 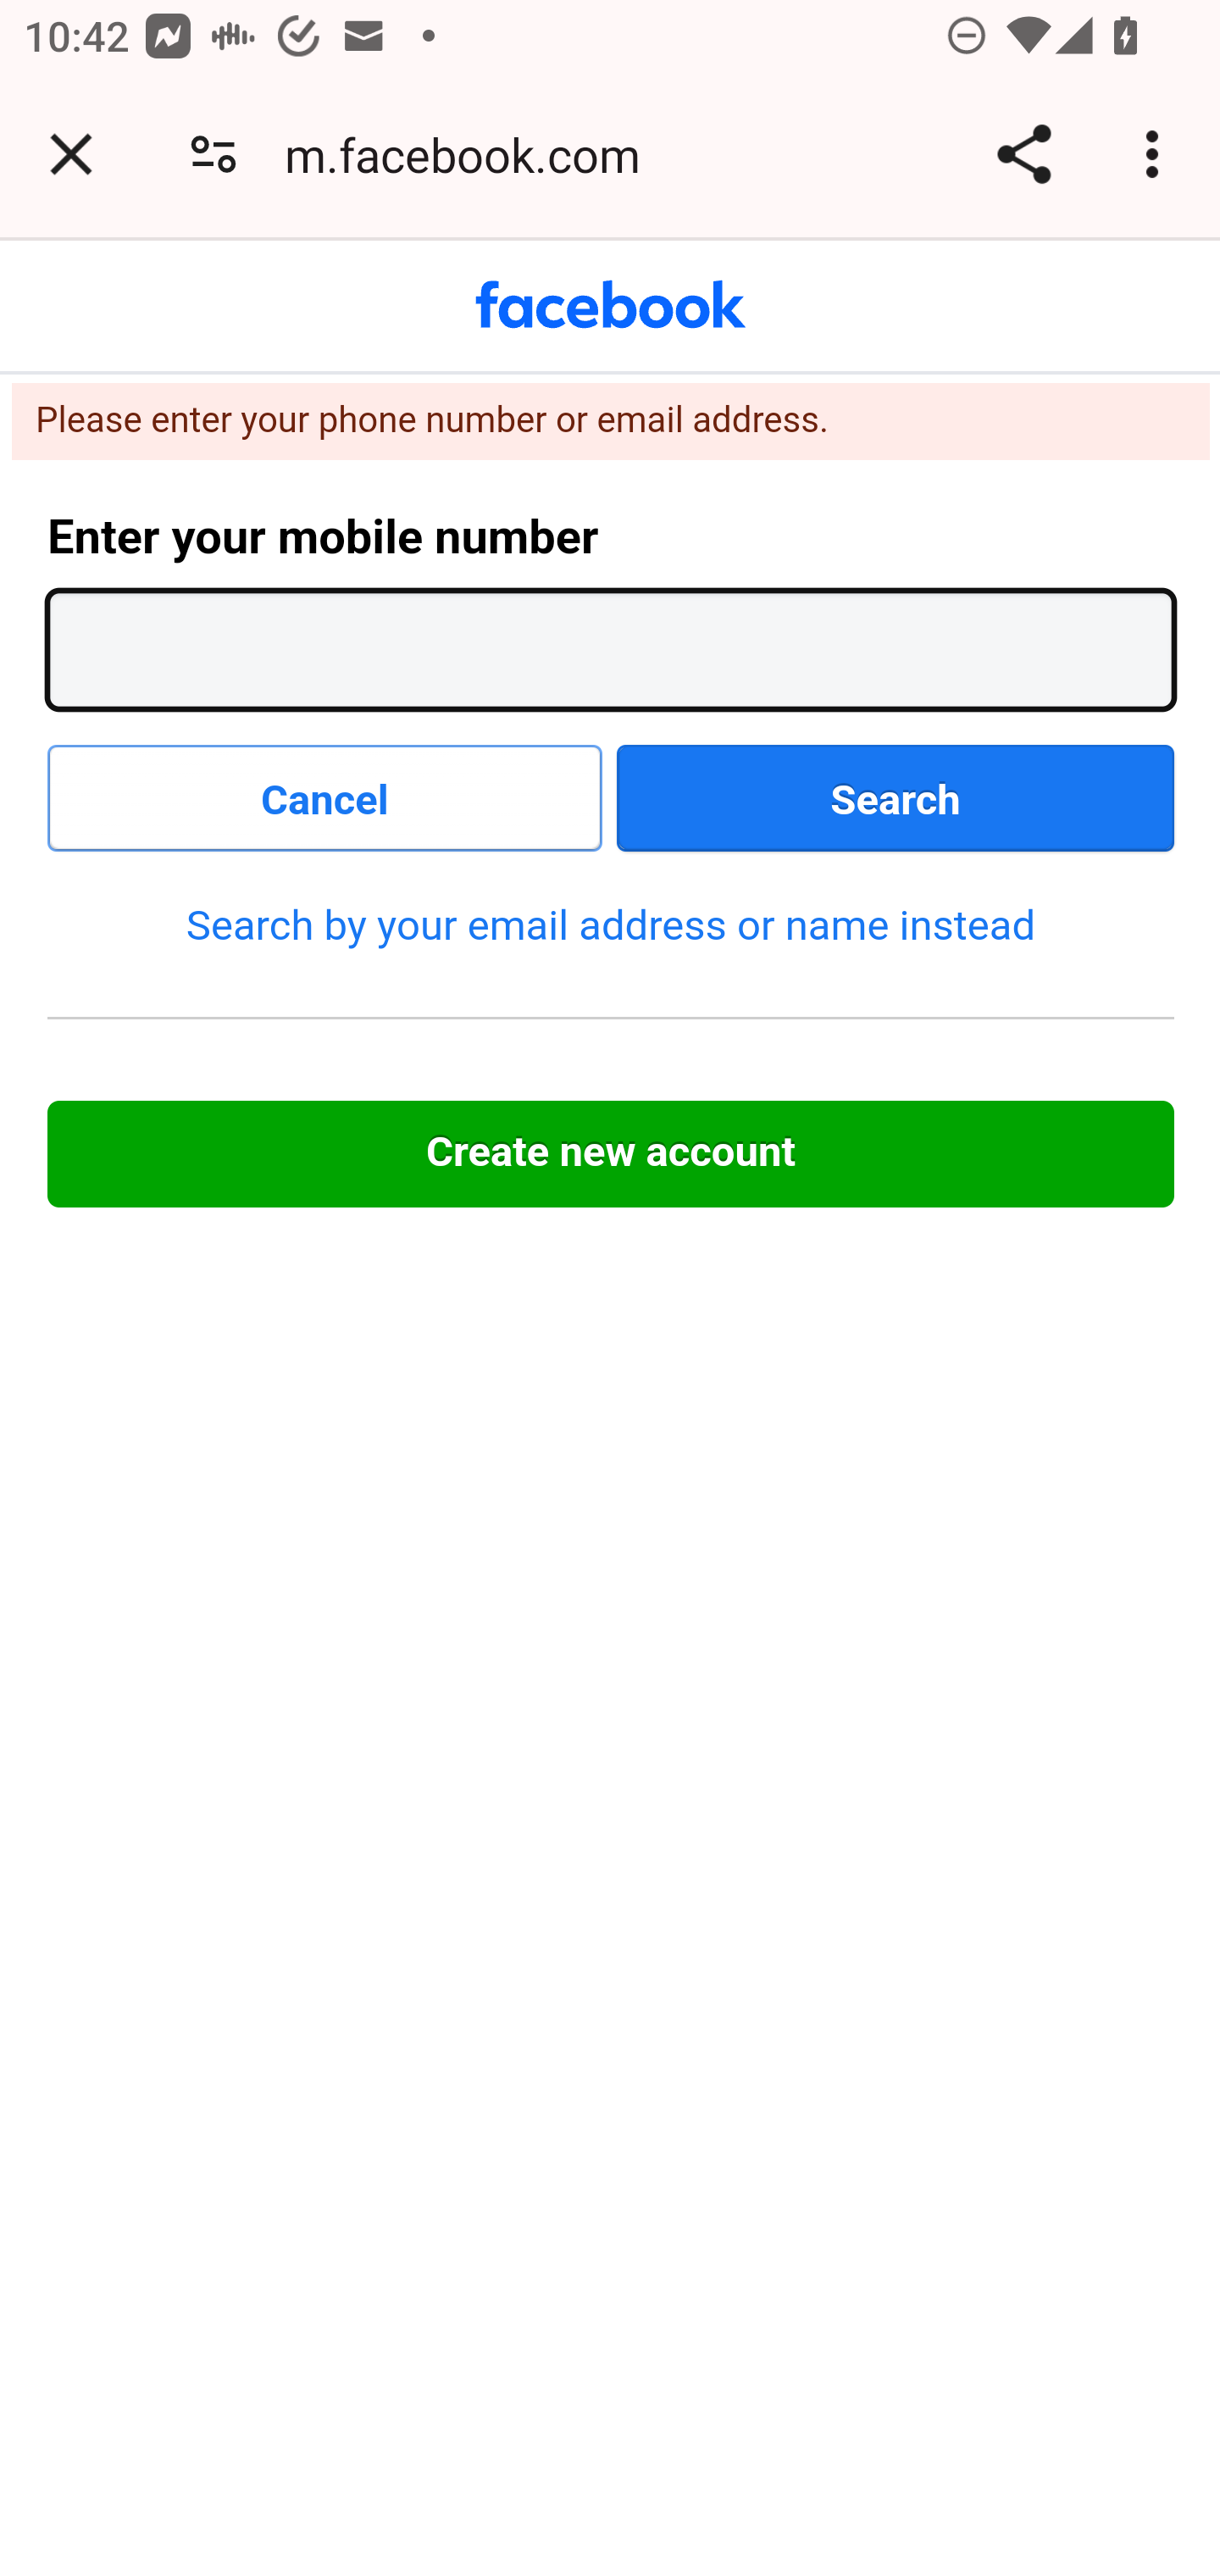 I want to click on m.facebook.com, so click(x=474, y=154).